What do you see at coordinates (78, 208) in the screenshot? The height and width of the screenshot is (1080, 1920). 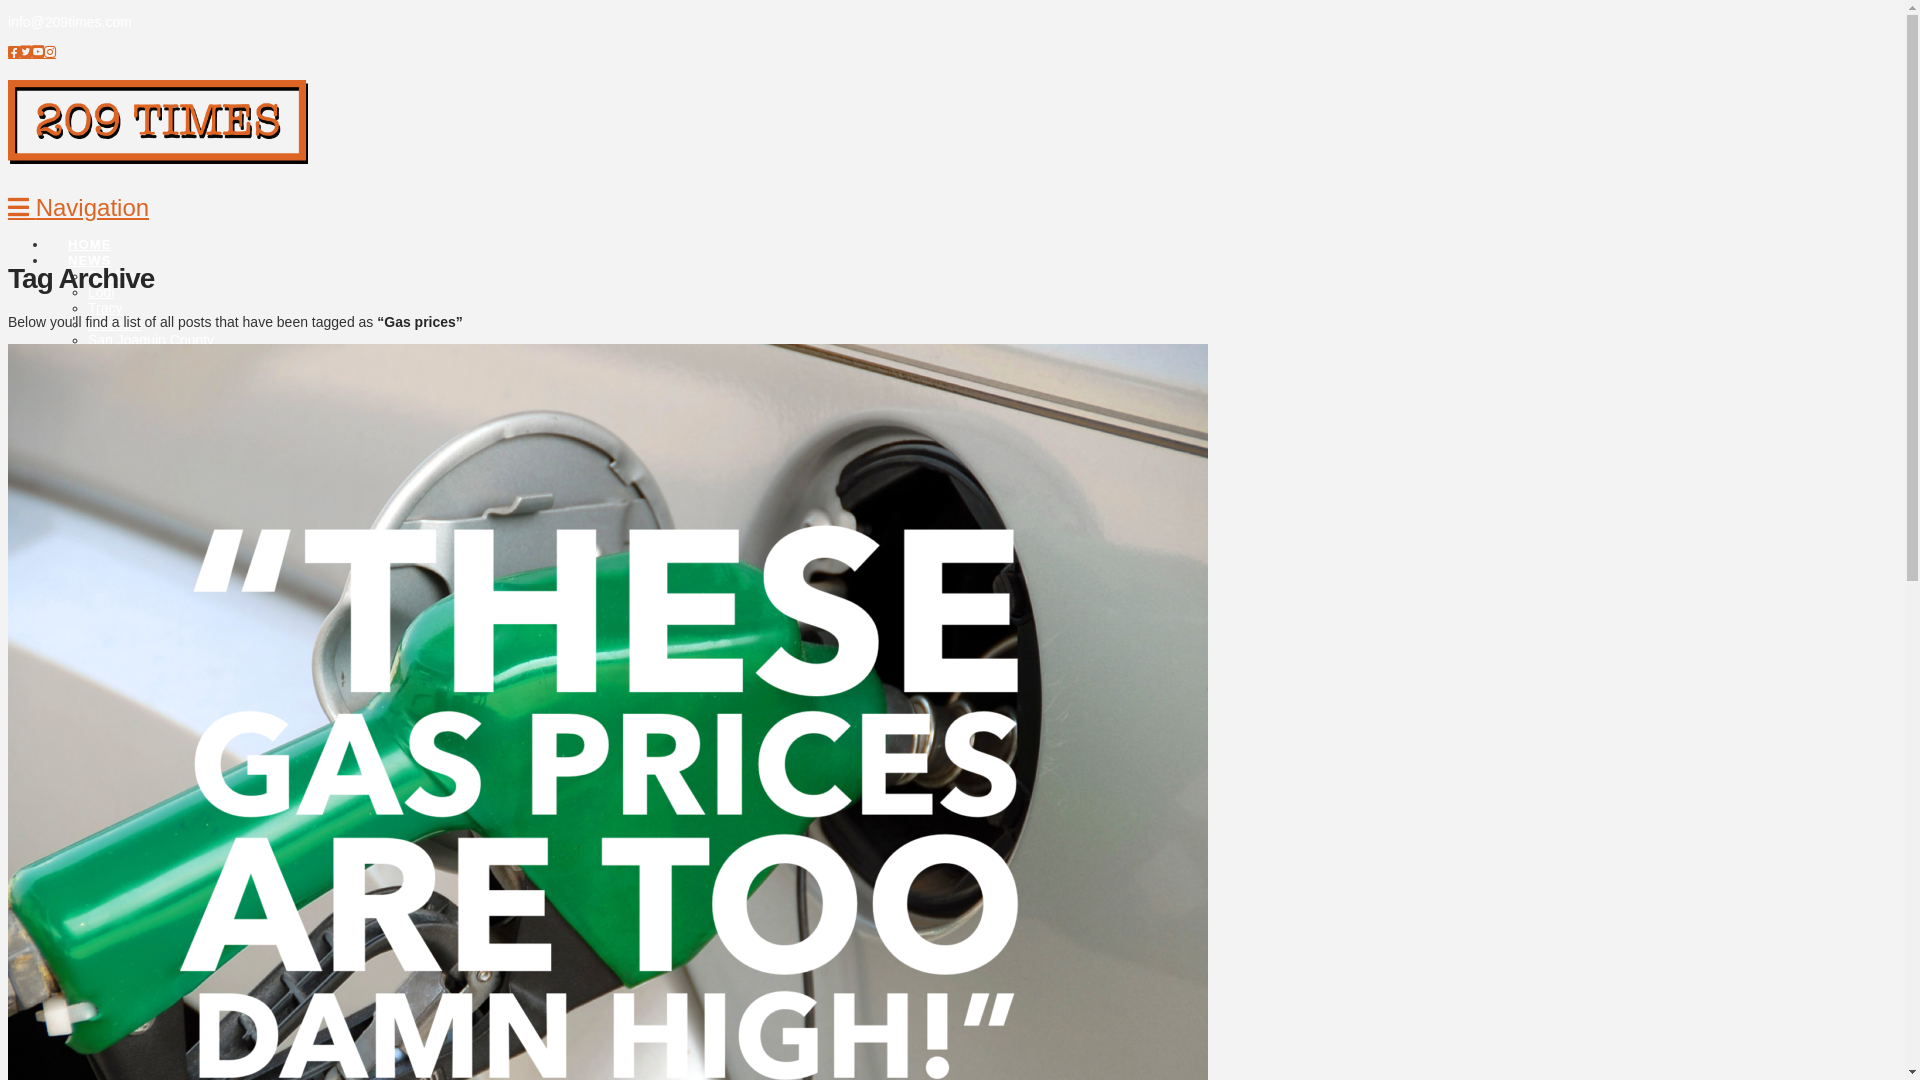 I see `Navigation` at bounding box center [78, 208].